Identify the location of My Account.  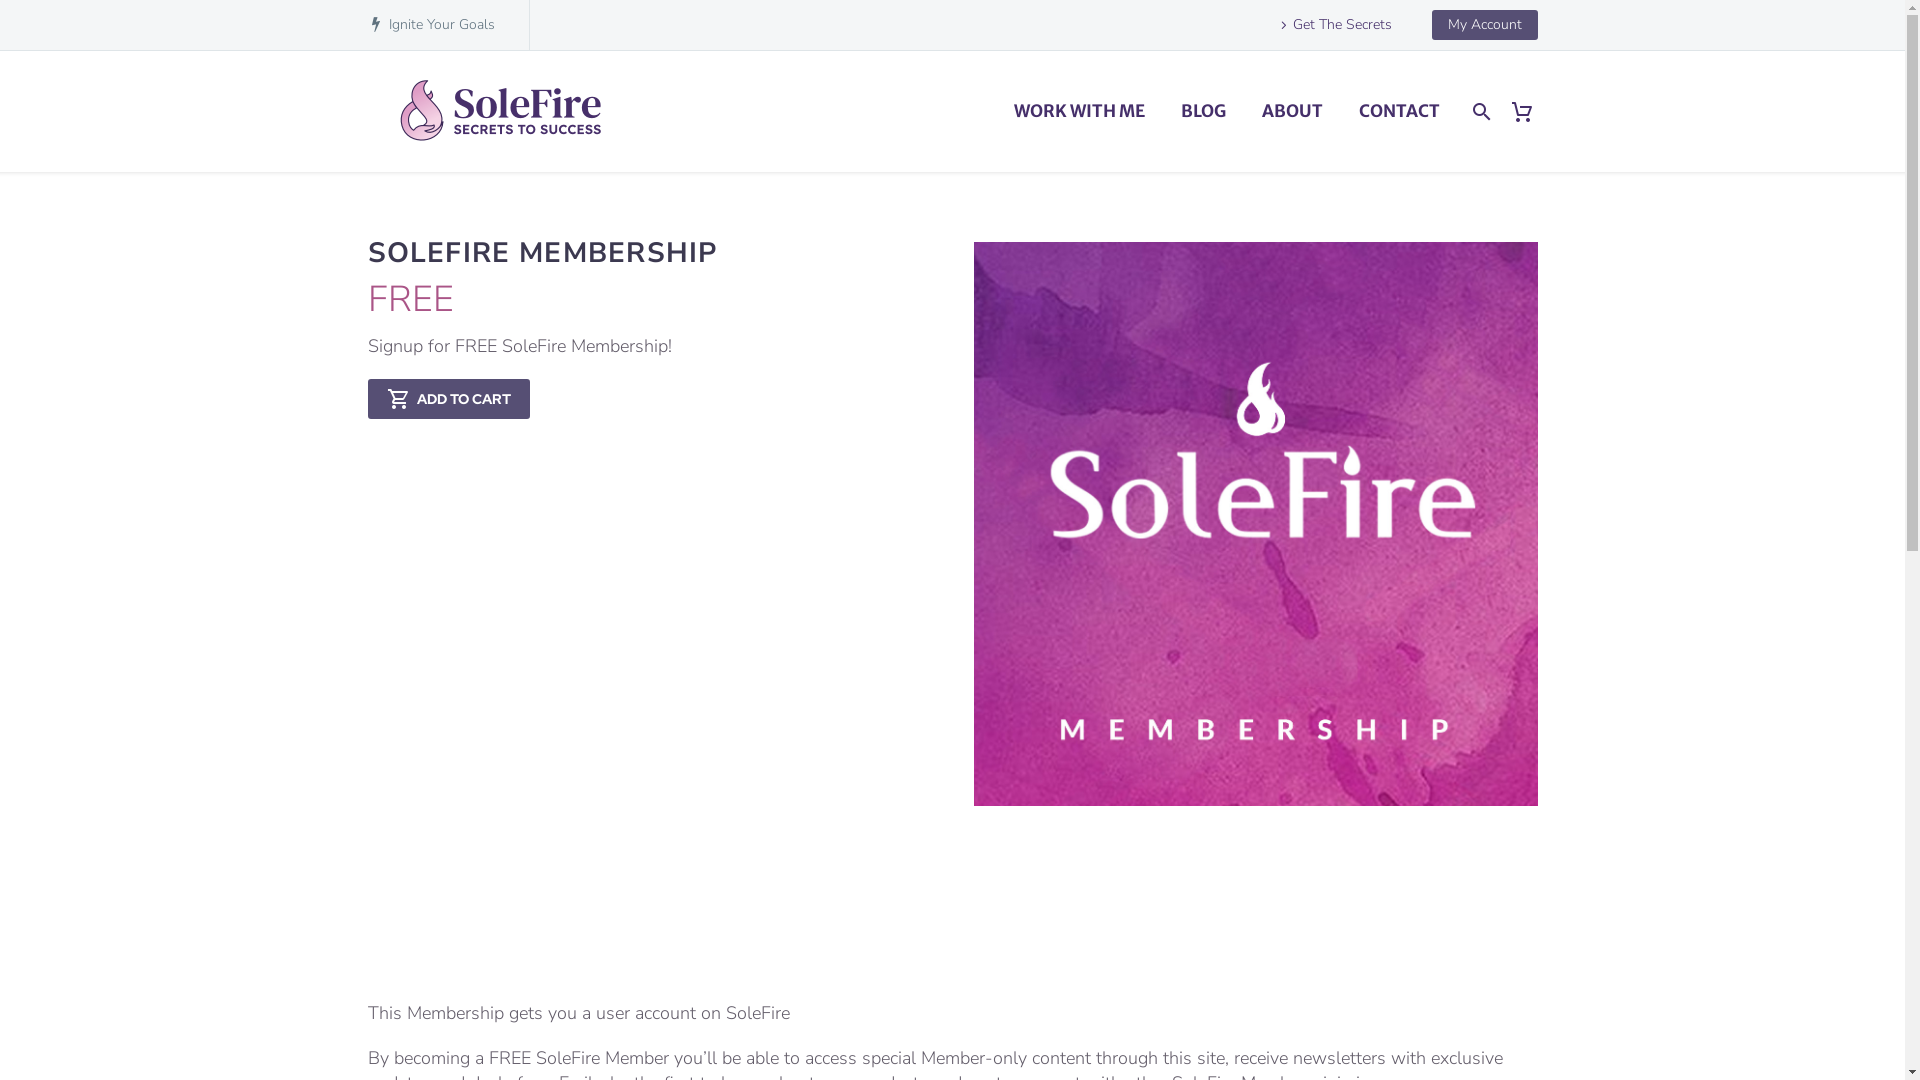
(1485, 25).